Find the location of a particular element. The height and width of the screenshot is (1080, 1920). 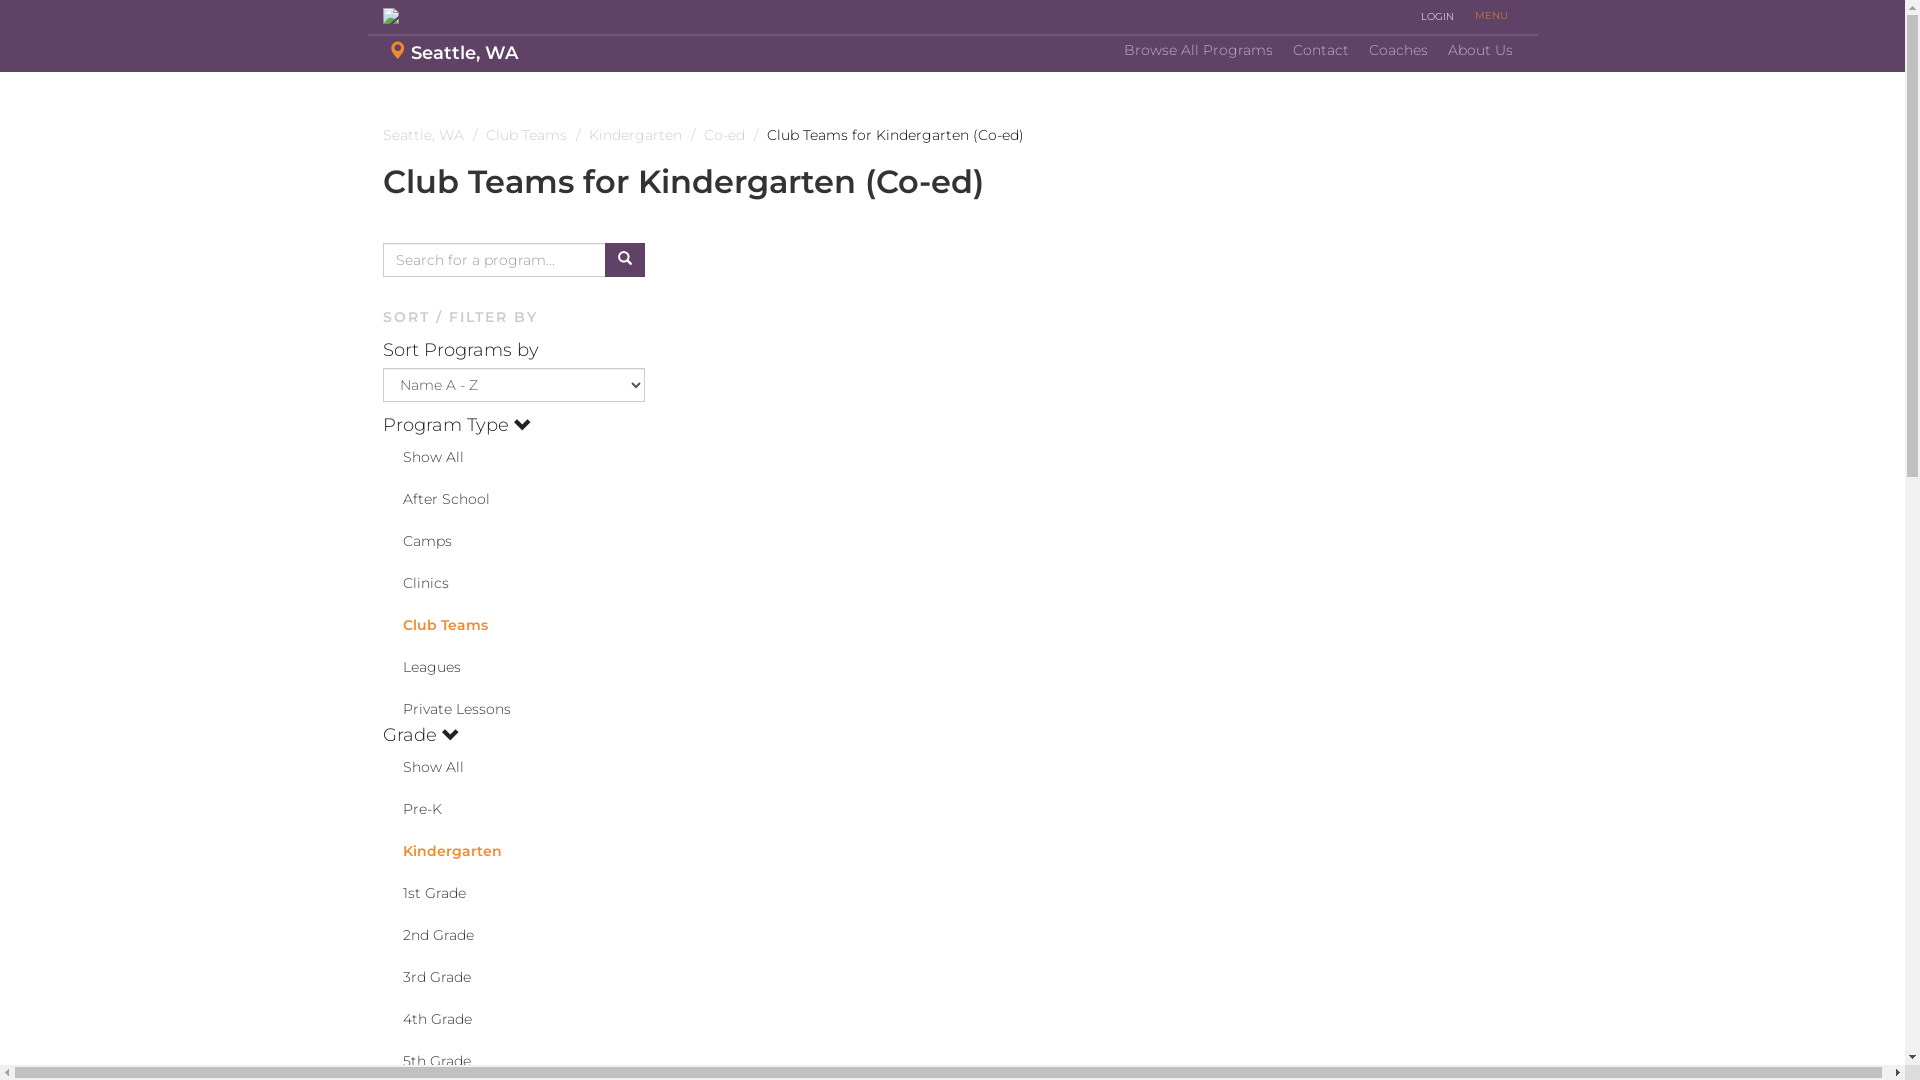

Kindergarten is located at coordinates (442, 851).